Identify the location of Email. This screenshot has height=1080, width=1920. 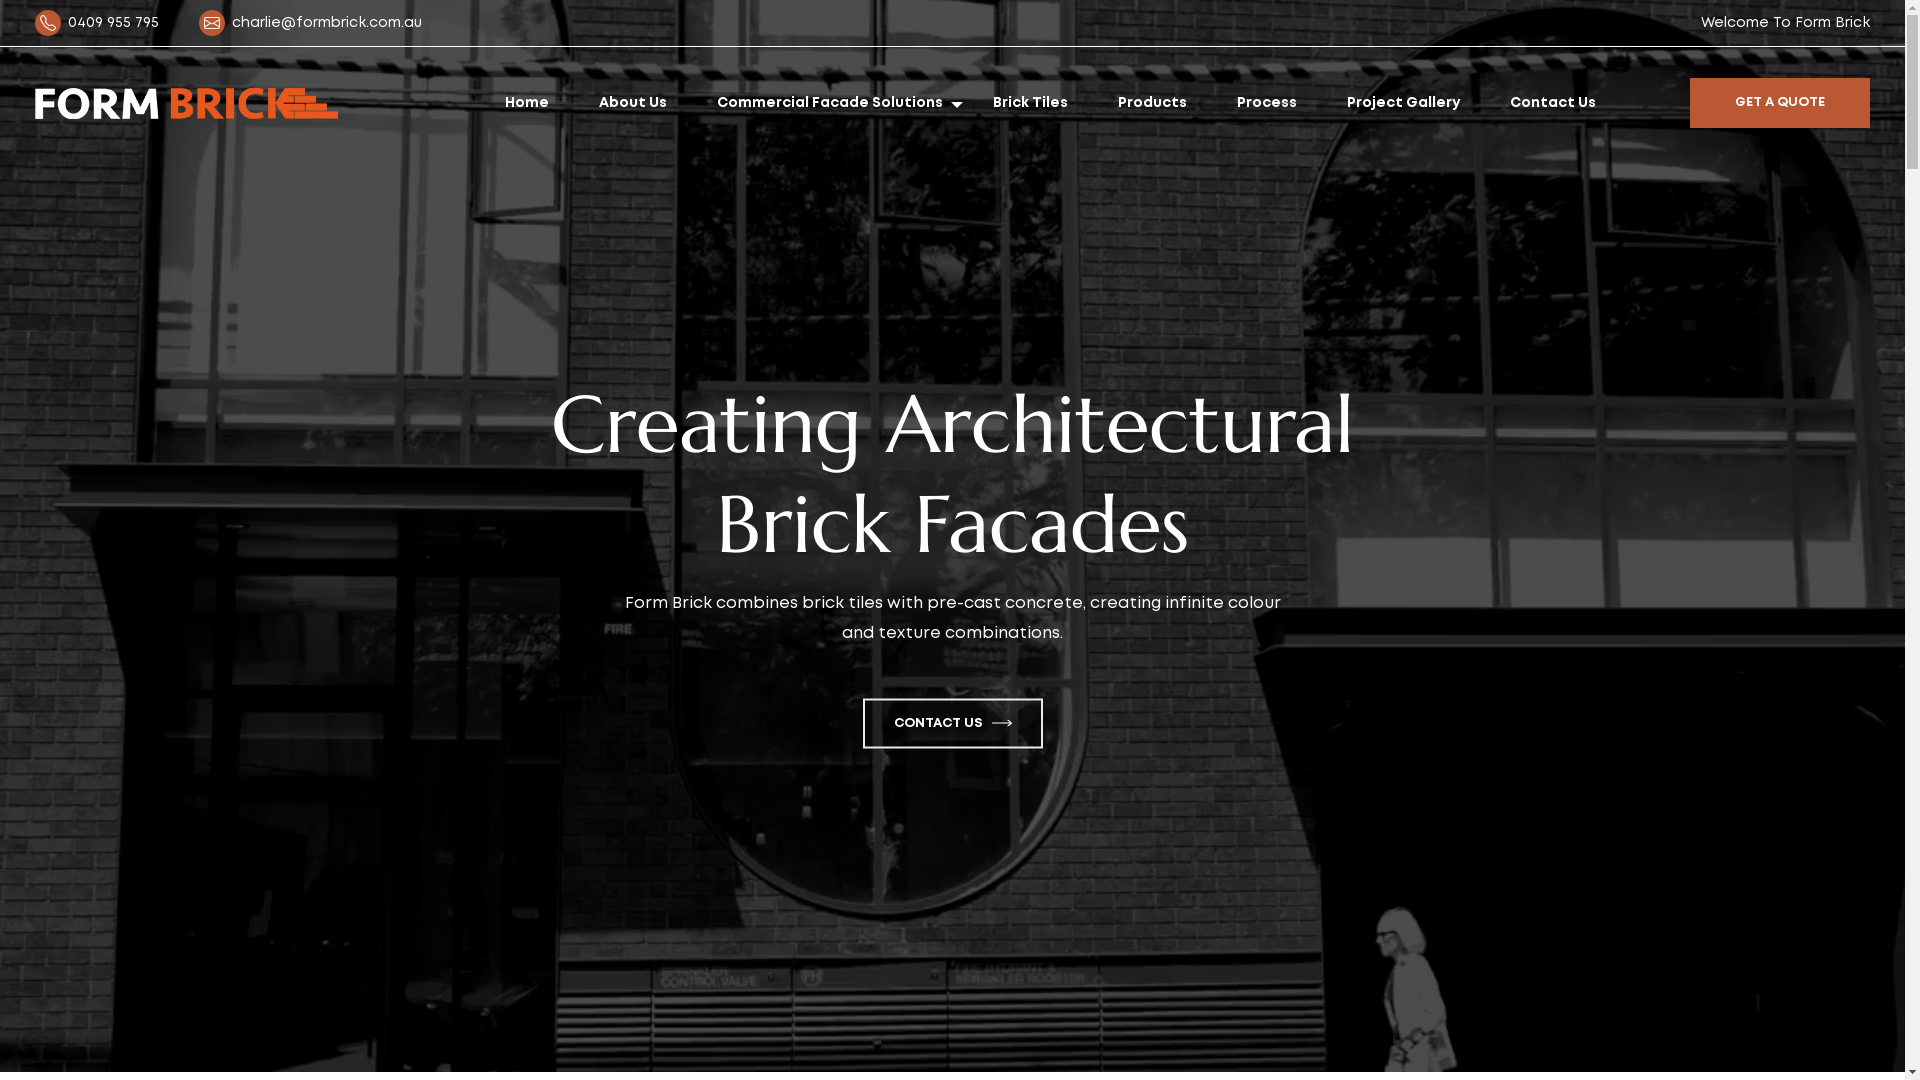
(216, 23).